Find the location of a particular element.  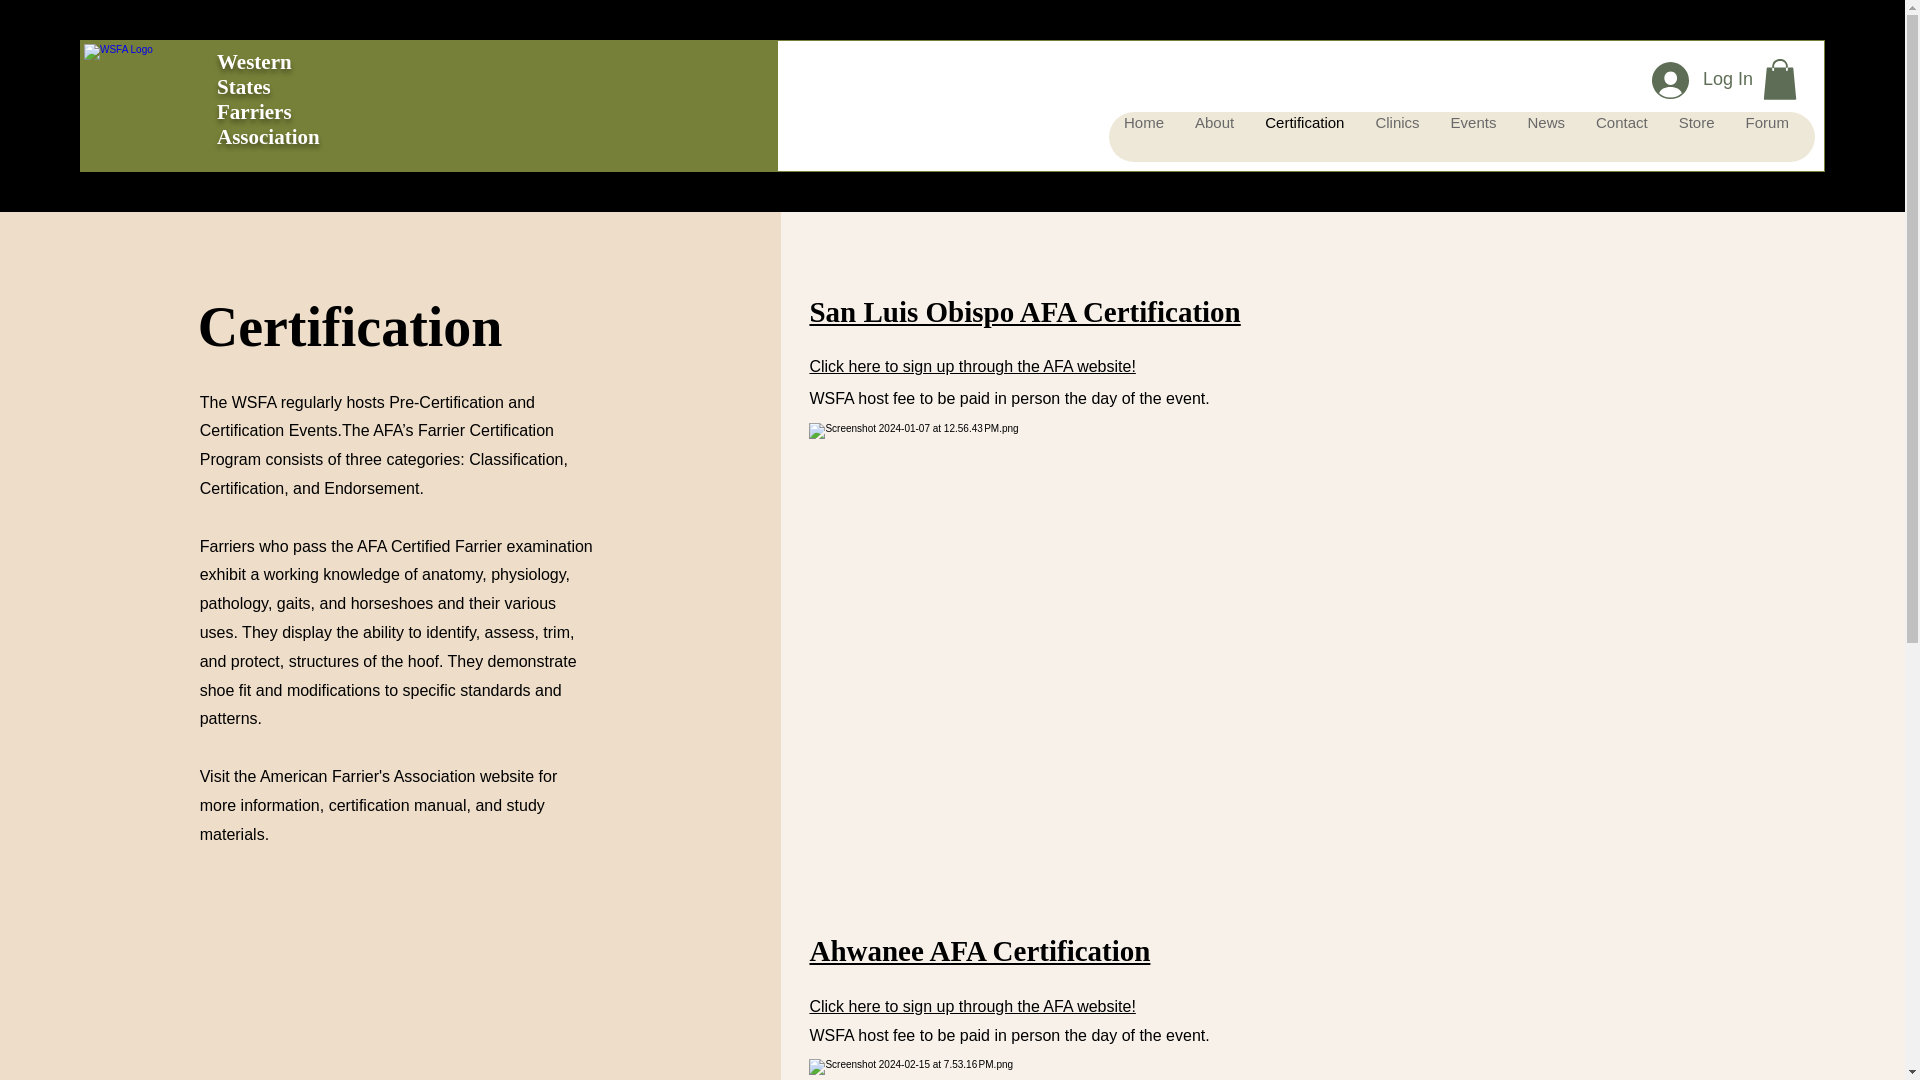

About is located at coordinates (1214, 137).